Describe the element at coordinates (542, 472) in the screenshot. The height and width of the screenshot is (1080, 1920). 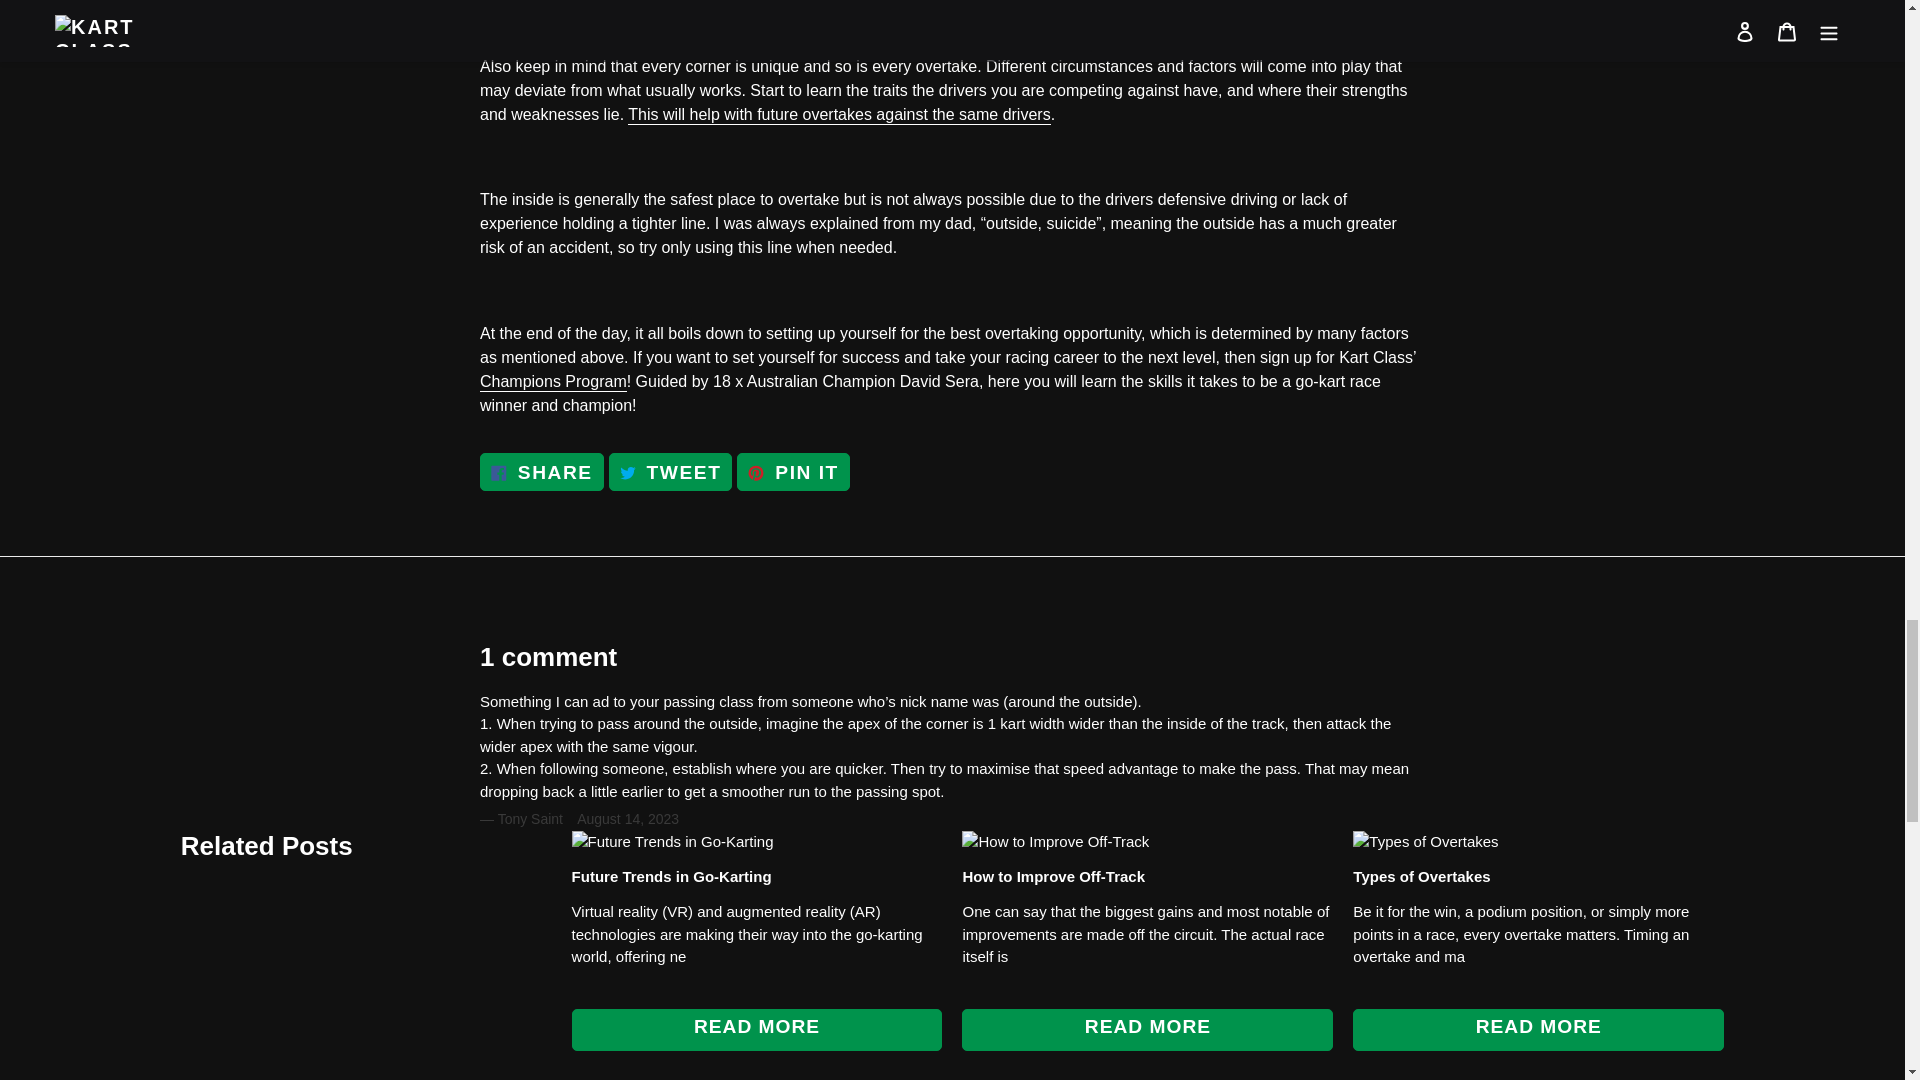
I see `Types of Overtakes` at that location.